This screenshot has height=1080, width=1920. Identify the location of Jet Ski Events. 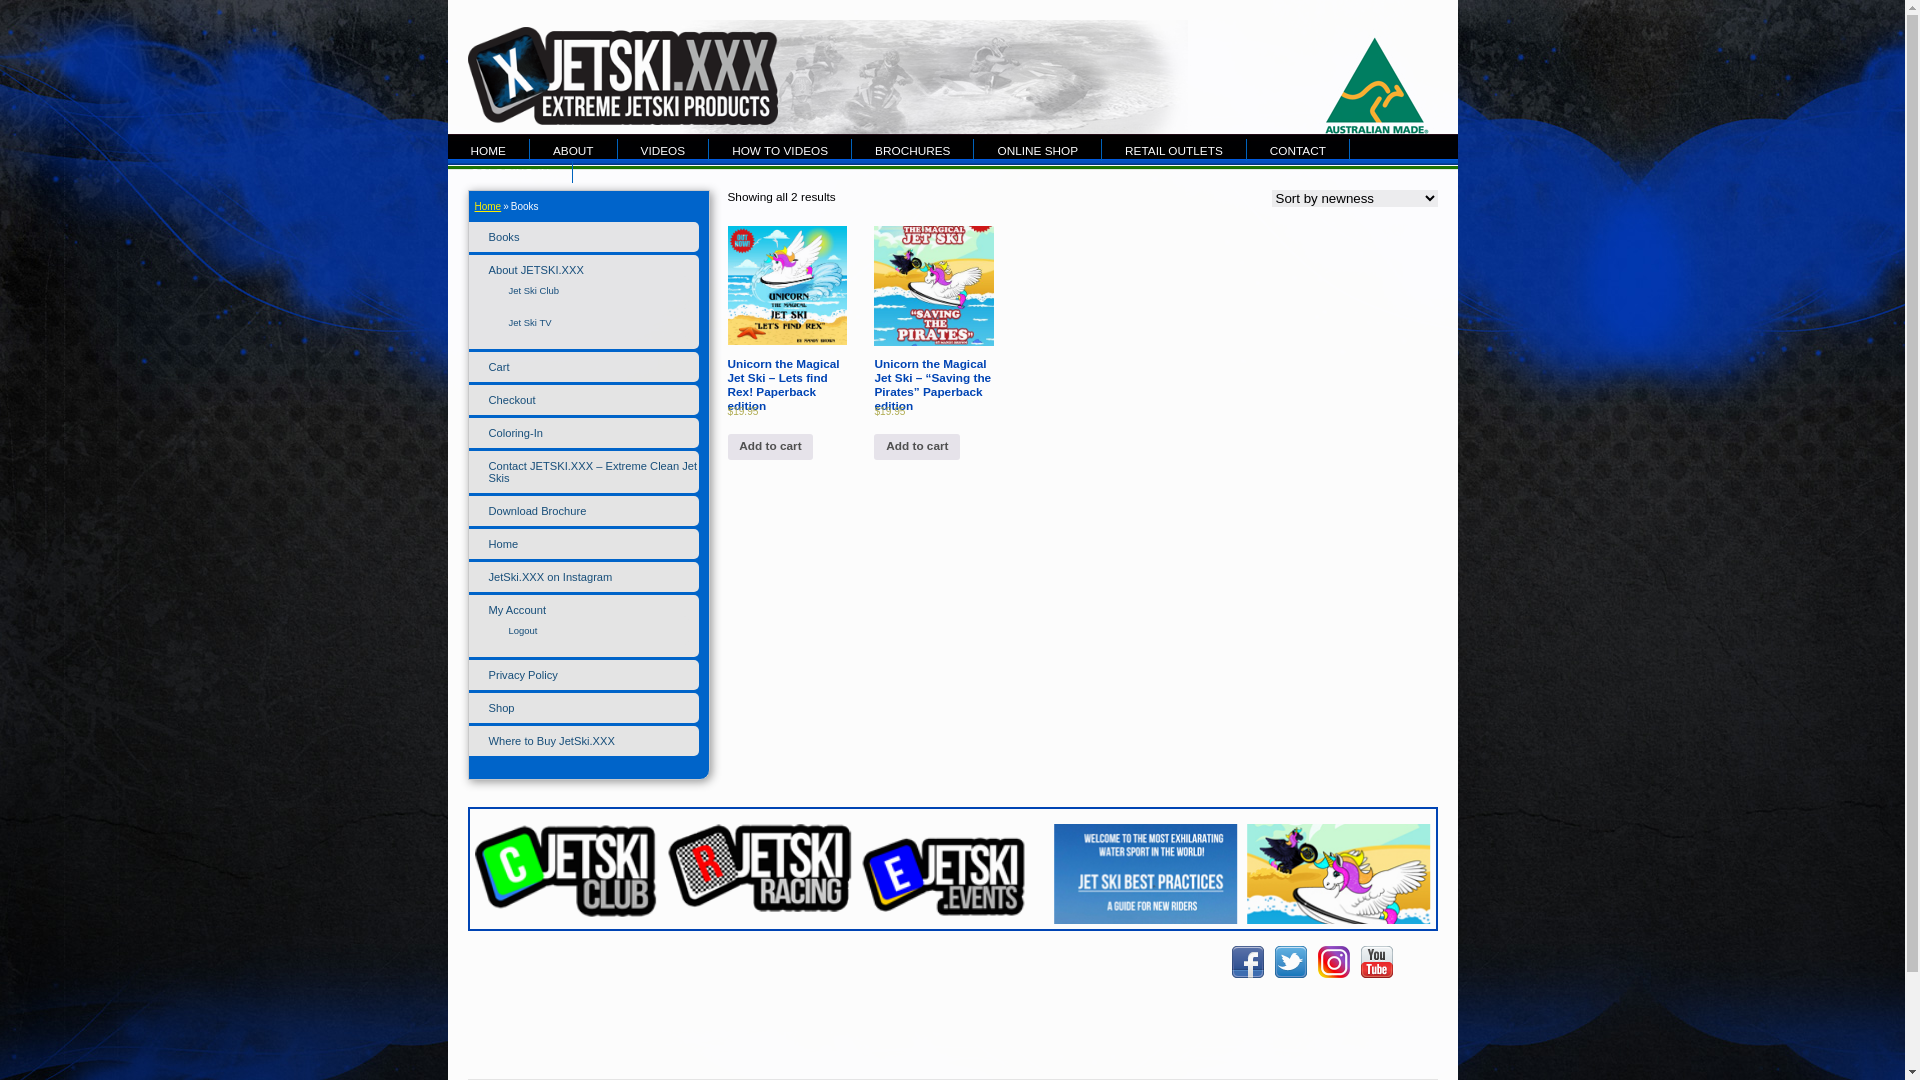
(952, 918).